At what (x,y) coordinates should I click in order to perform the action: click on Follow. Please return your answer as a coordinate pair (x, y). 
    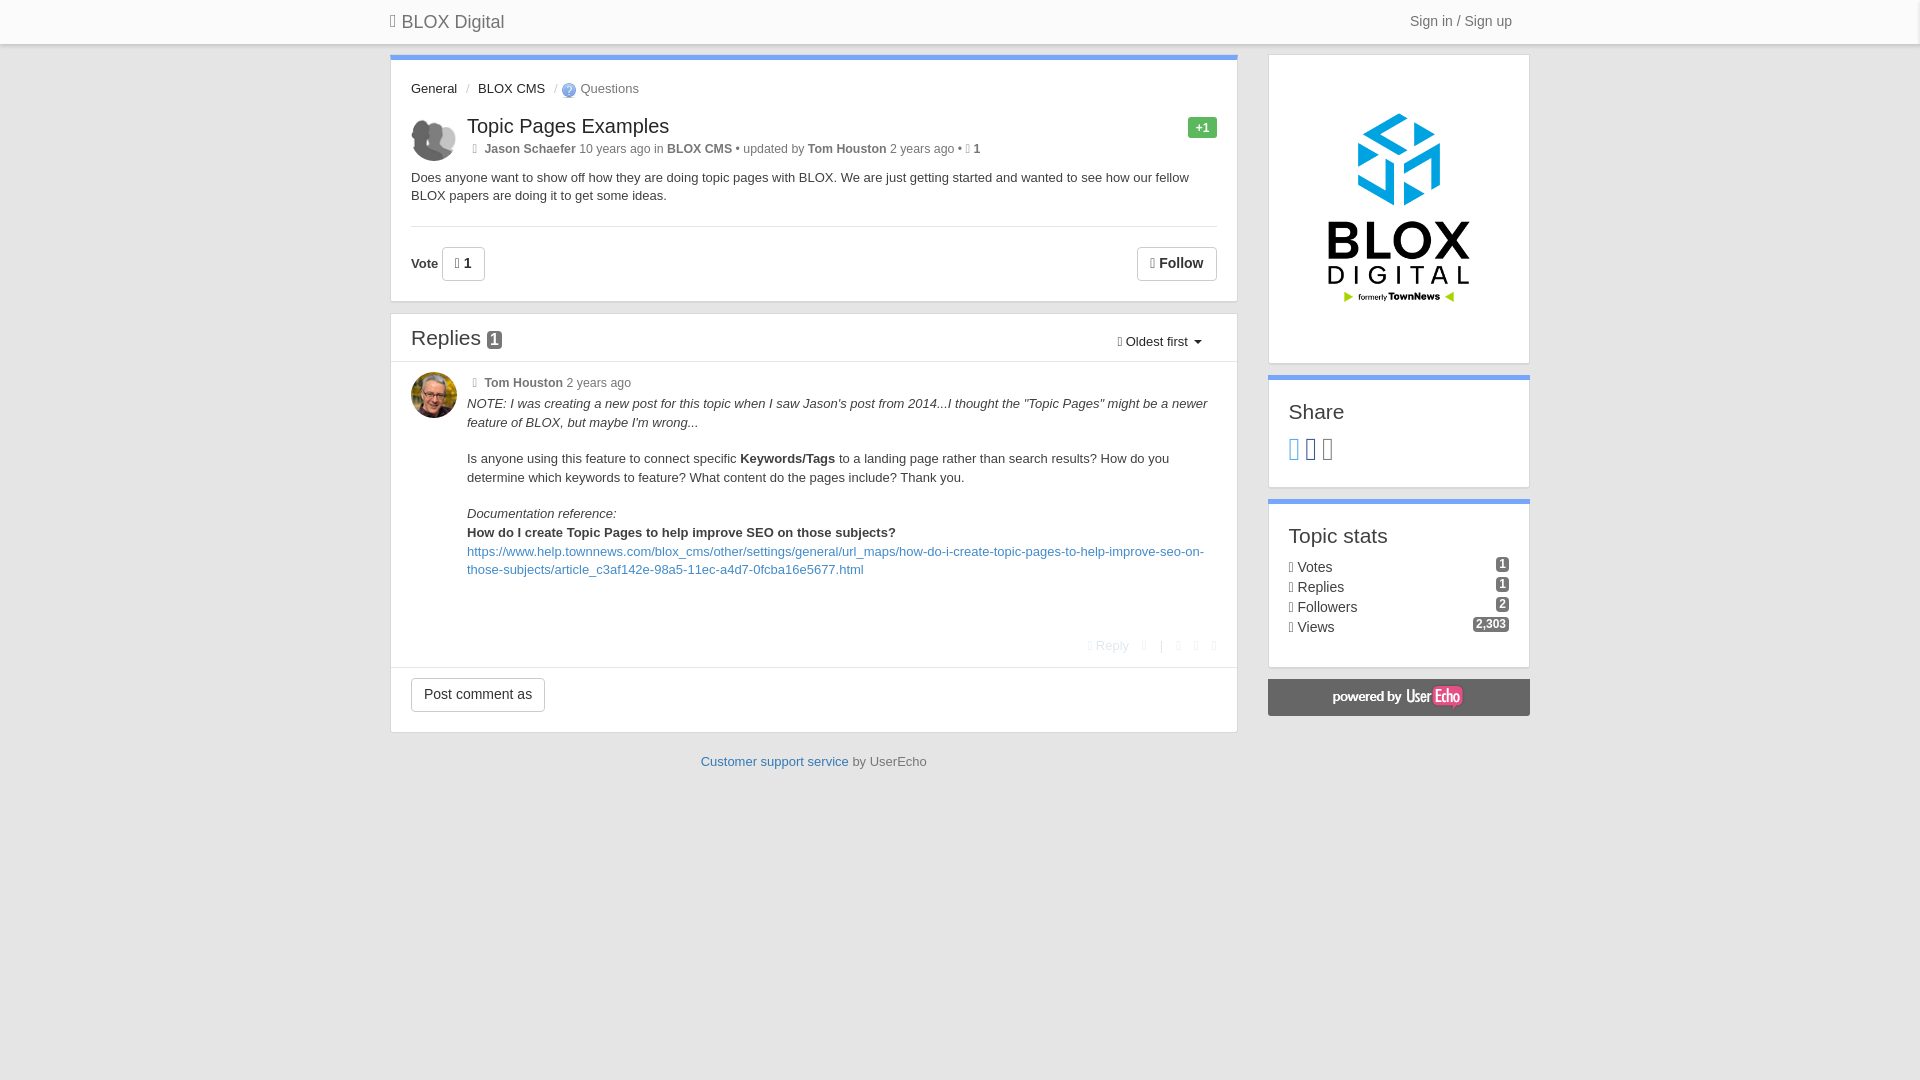
    Looking at the image, I should click on (1176, 264).